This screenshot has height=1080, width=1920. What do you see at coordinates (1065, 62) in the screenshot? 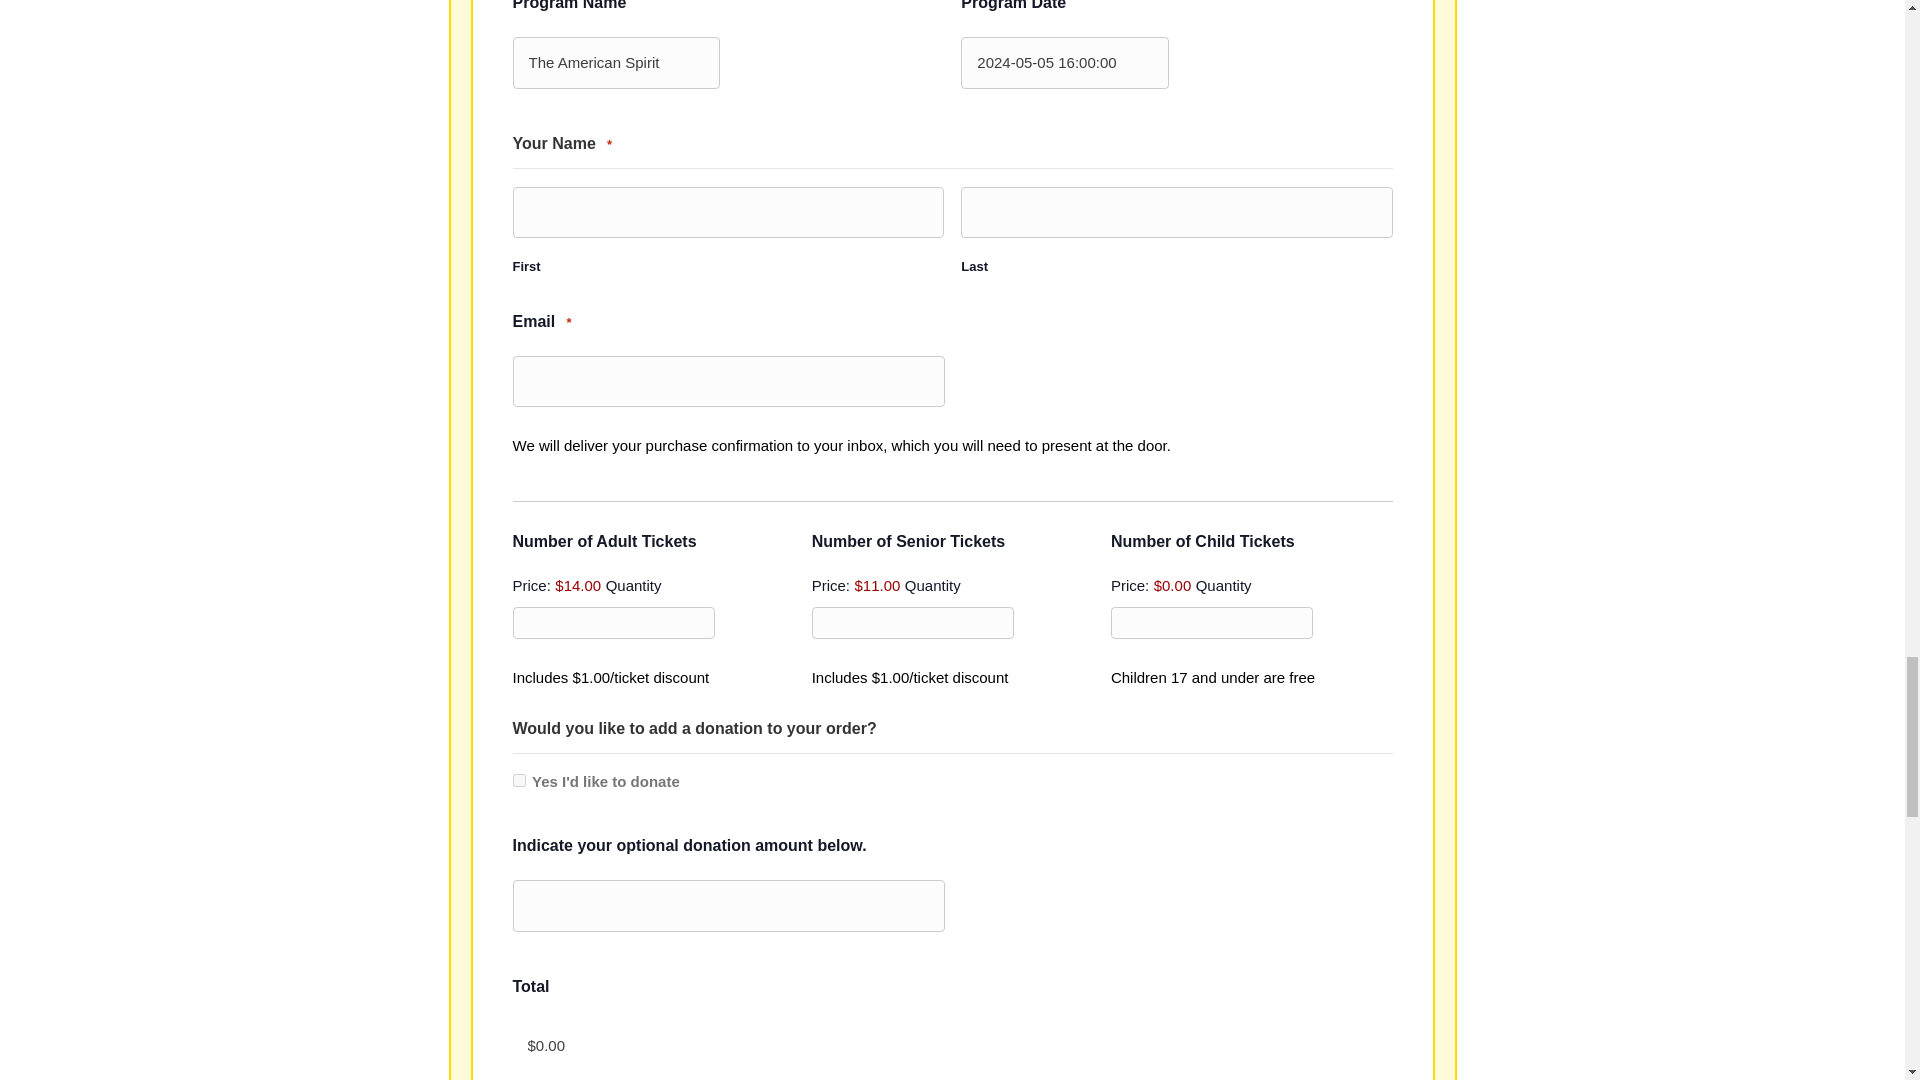
I see `2024-05-05 16:00:00` at bounding box center [1065, 62].